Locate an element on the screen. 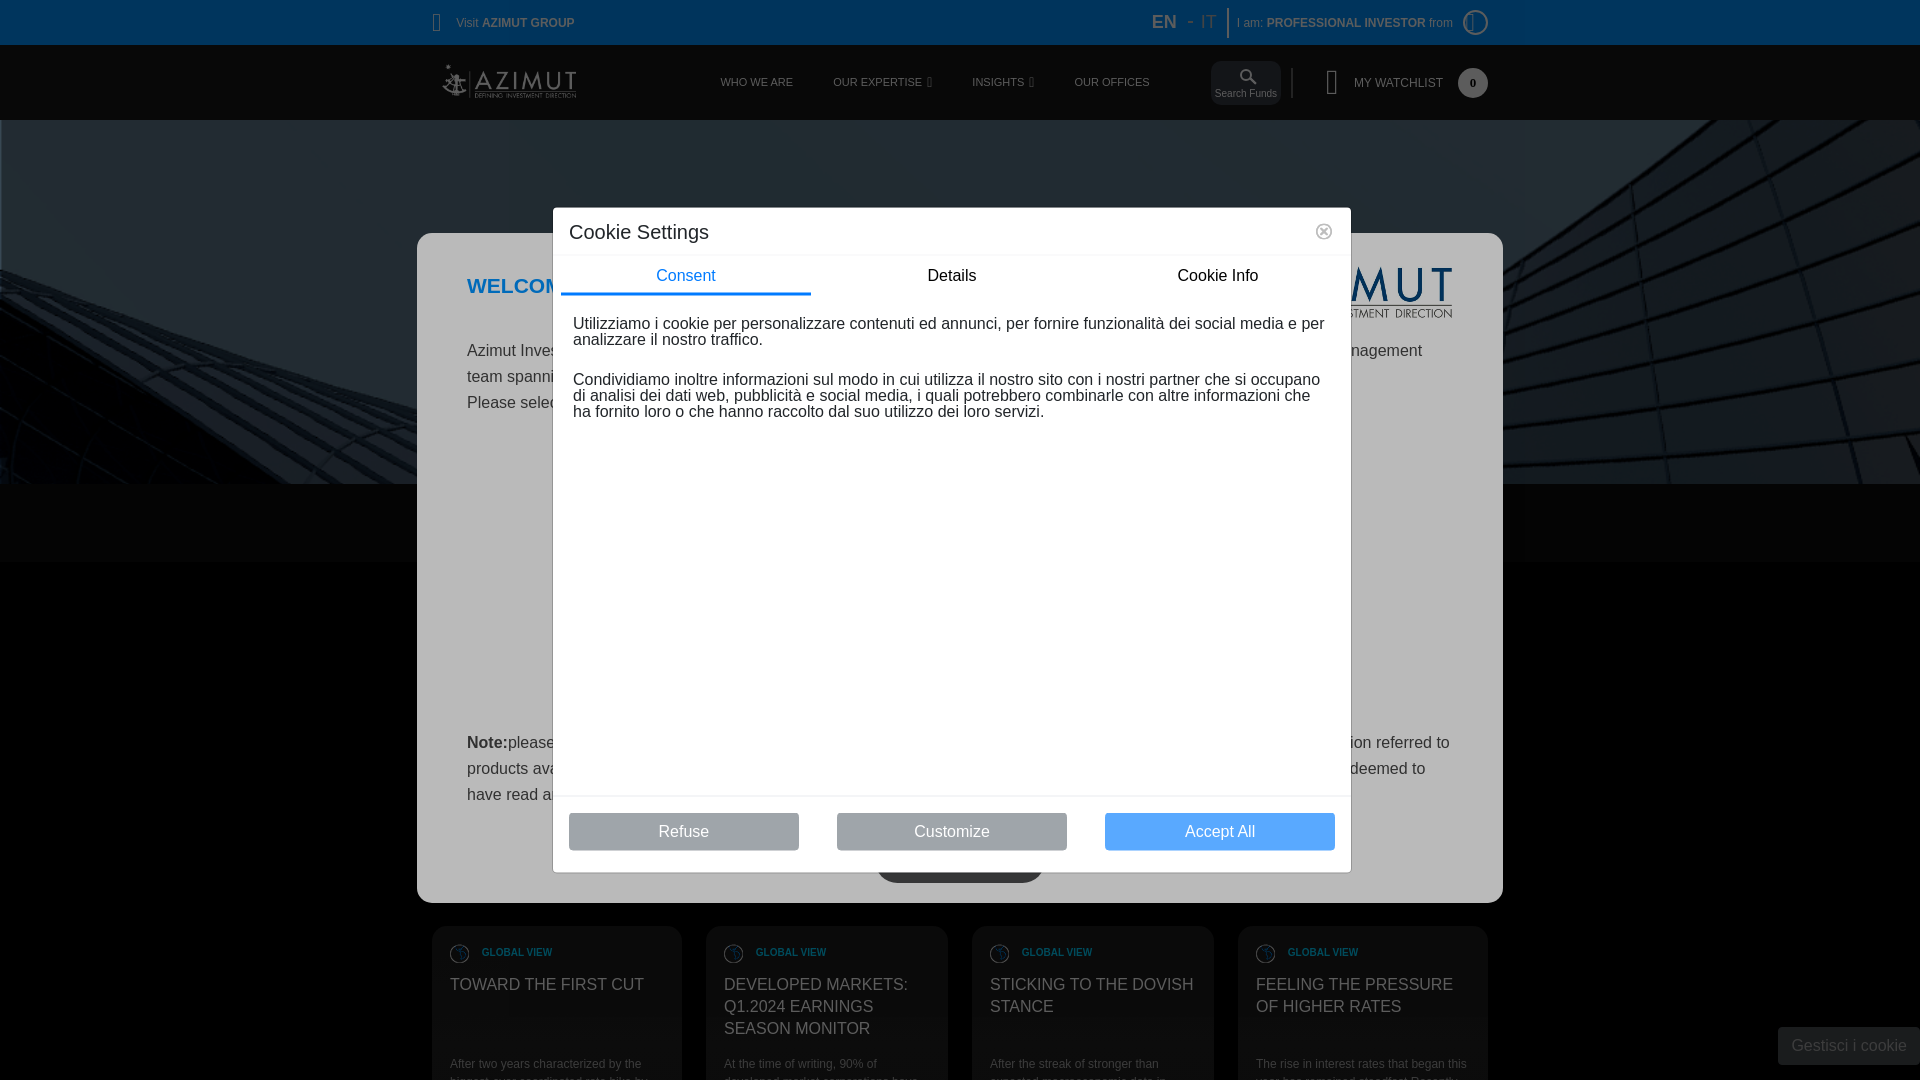  INSIGHTS is located at coordinates (997, 82).